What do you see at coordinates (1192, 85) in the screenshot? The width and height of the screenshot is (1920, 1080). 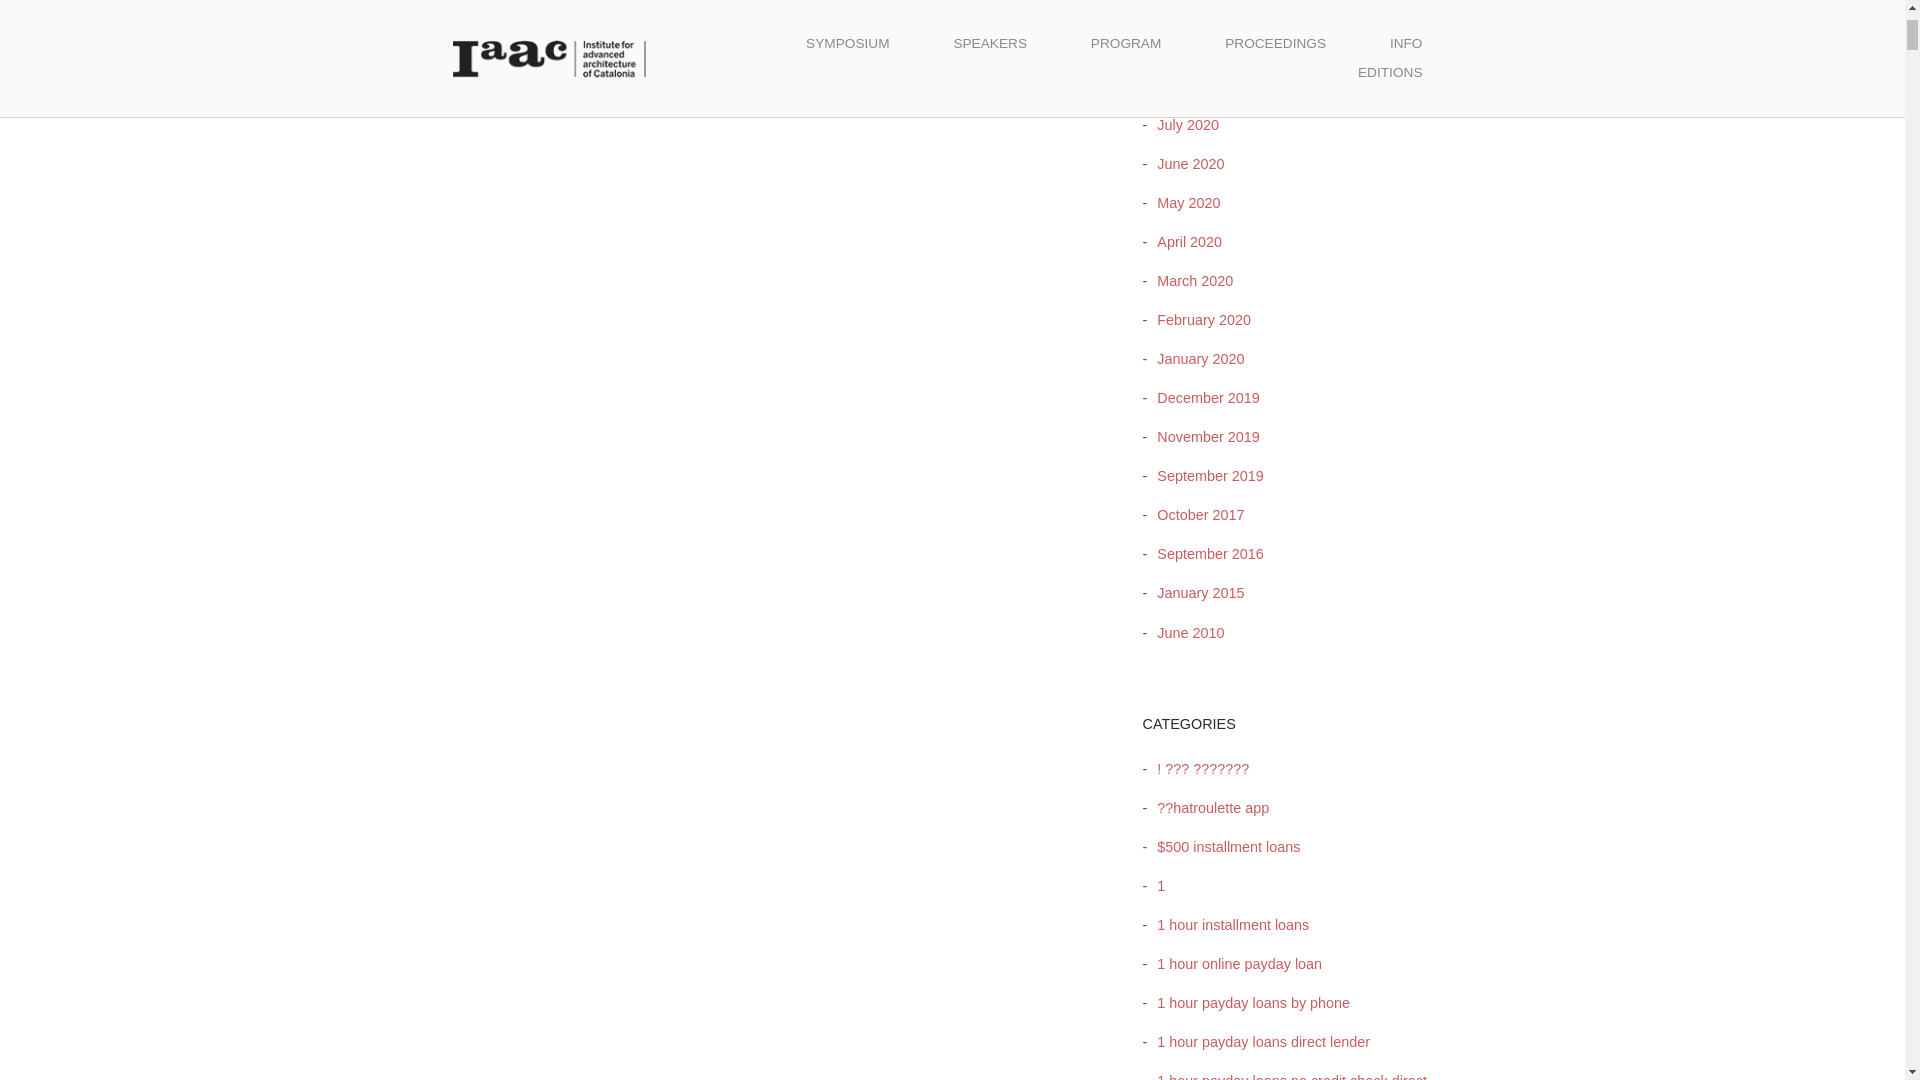 I see `August 2020` at bounding box center [1192, 85].